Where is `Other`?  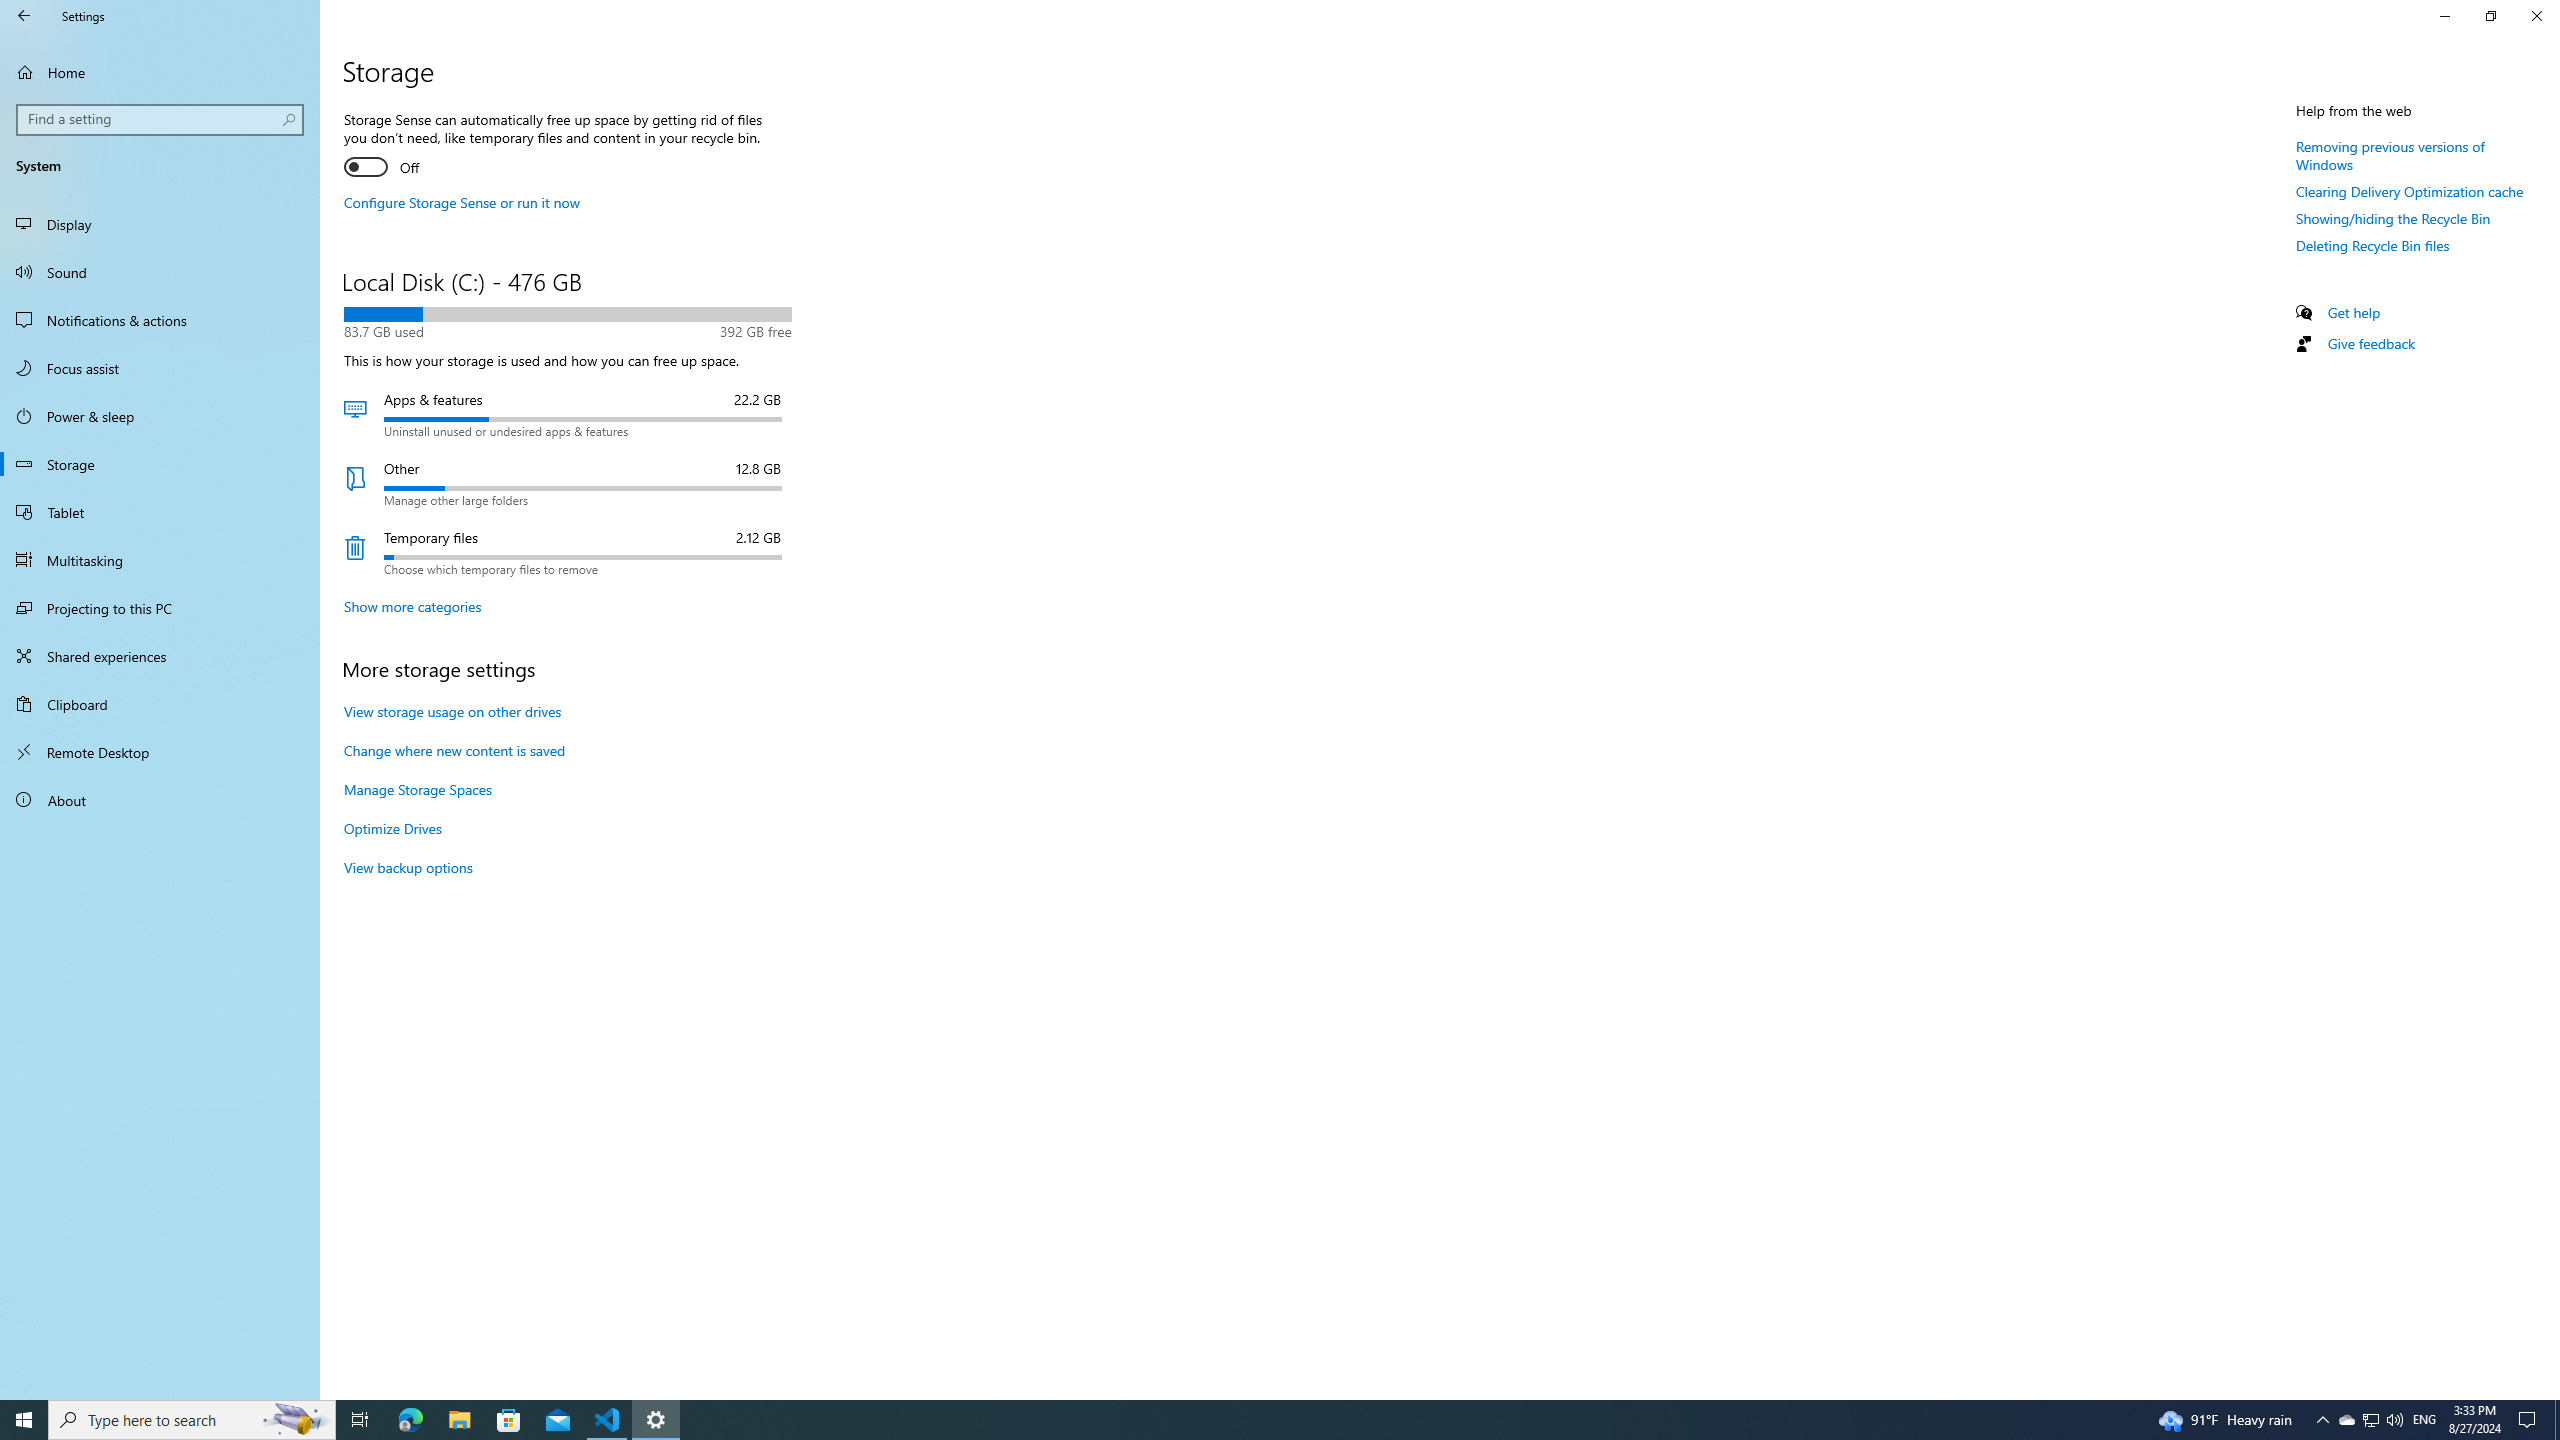
Other is located at coordinates (2410, 191).